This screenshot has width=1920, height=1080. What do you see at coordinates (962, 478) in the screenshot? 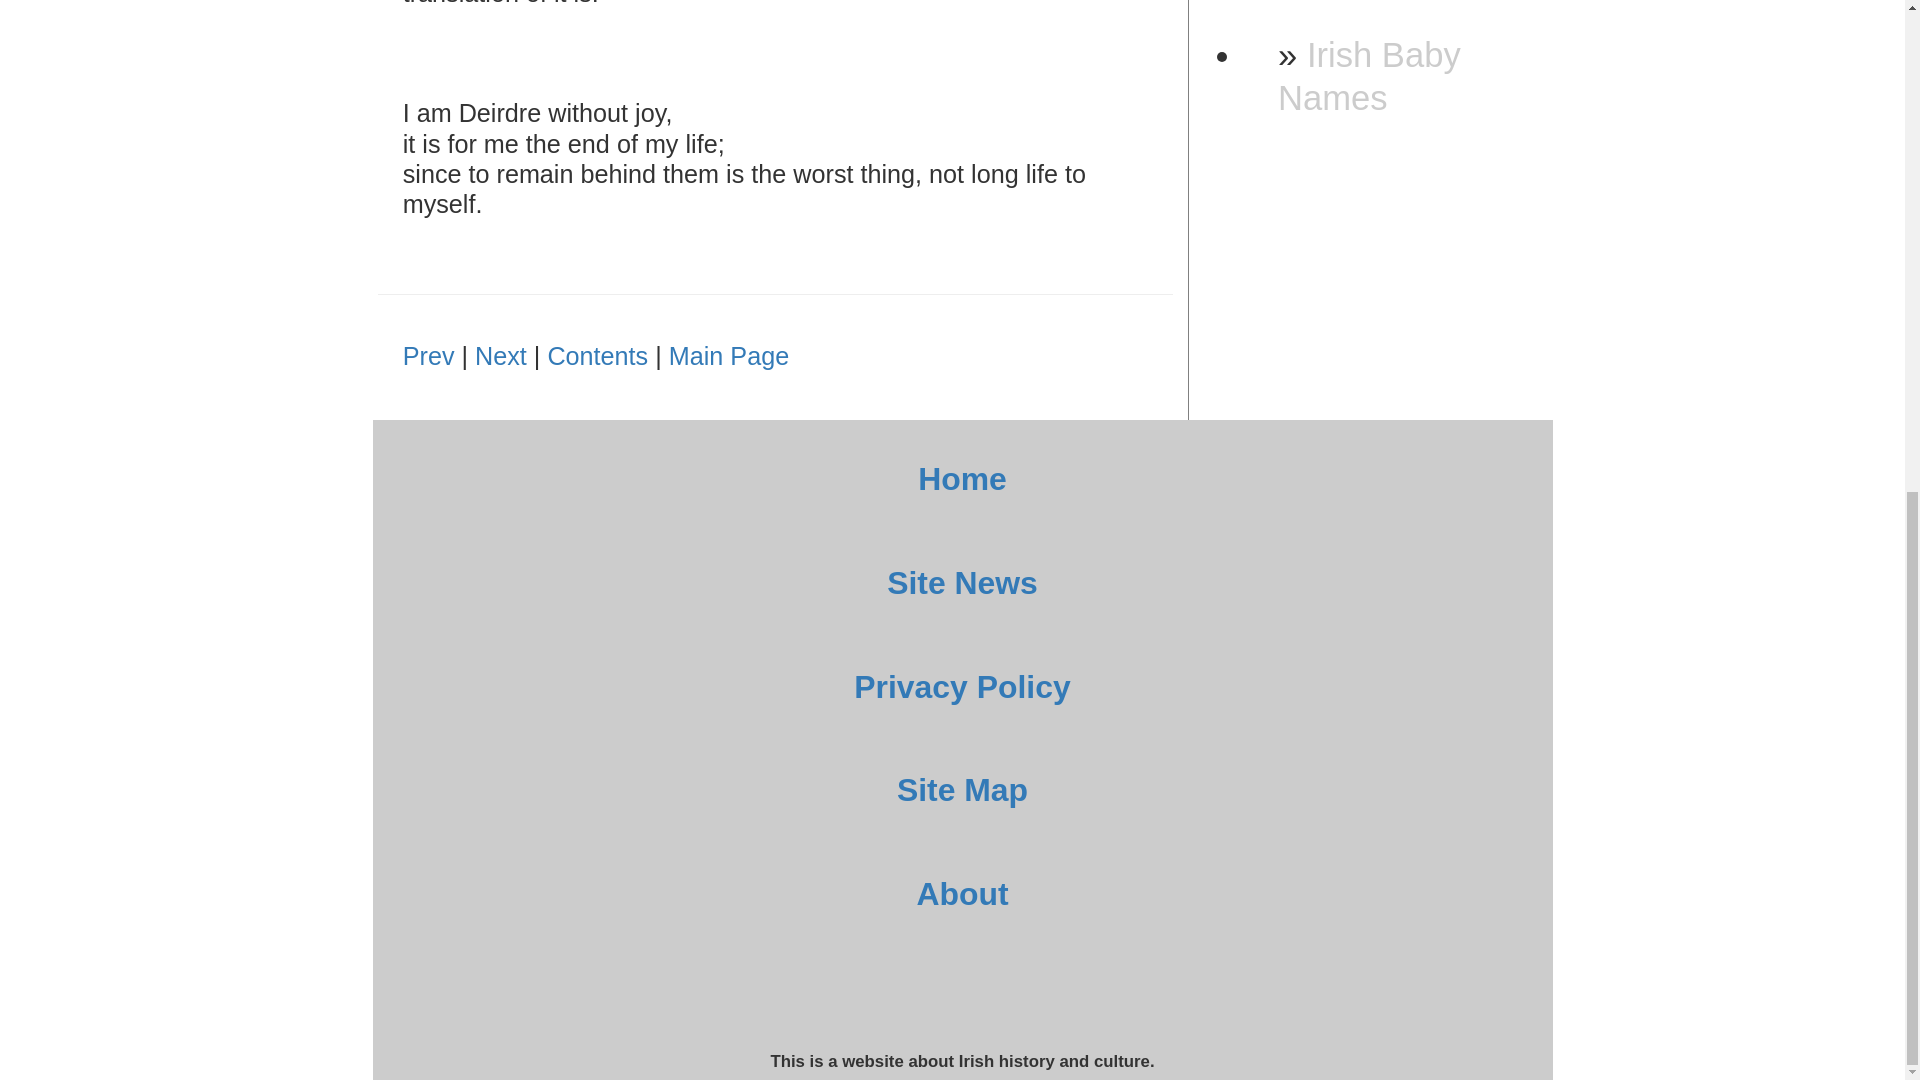
I see `Home` at bounding box center [962, 478].